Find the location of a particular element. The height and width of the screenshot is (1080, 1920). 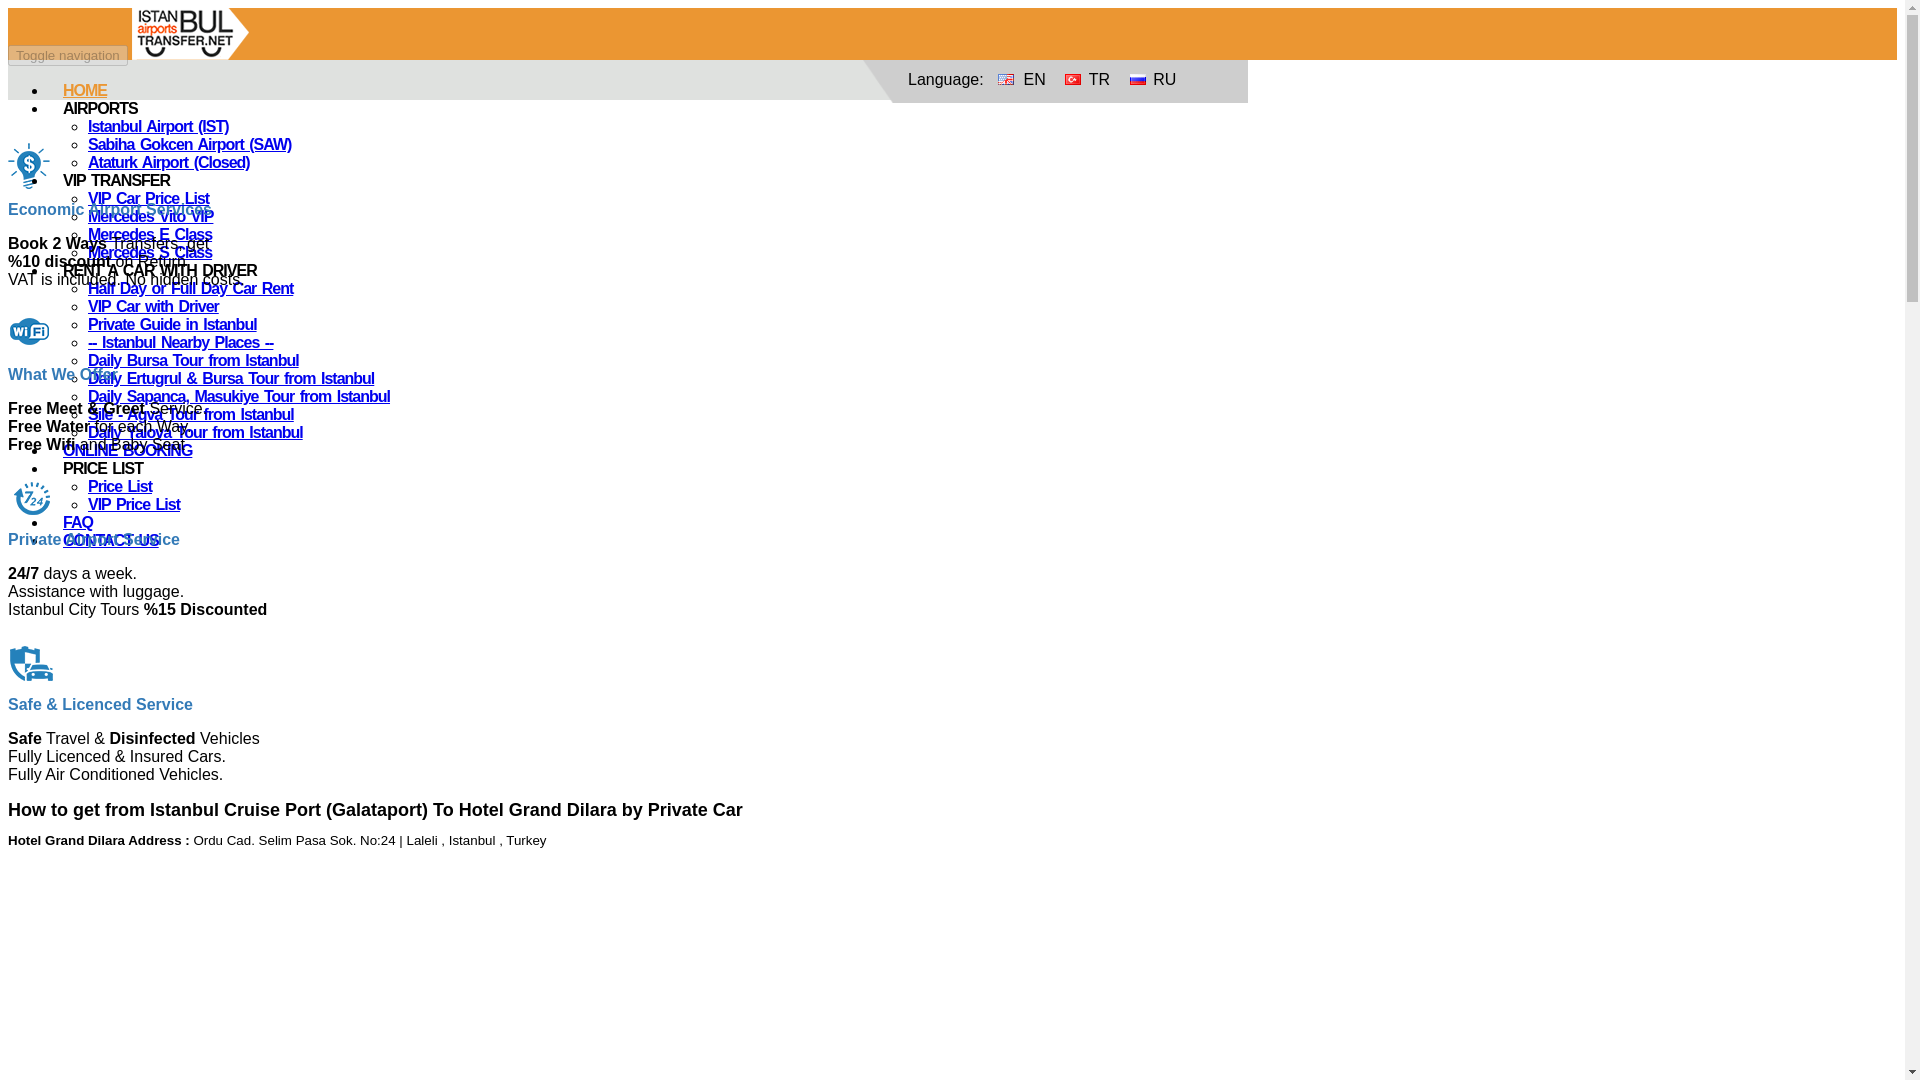

Mercedes Vito VIP is located at coordinates (150, 216).